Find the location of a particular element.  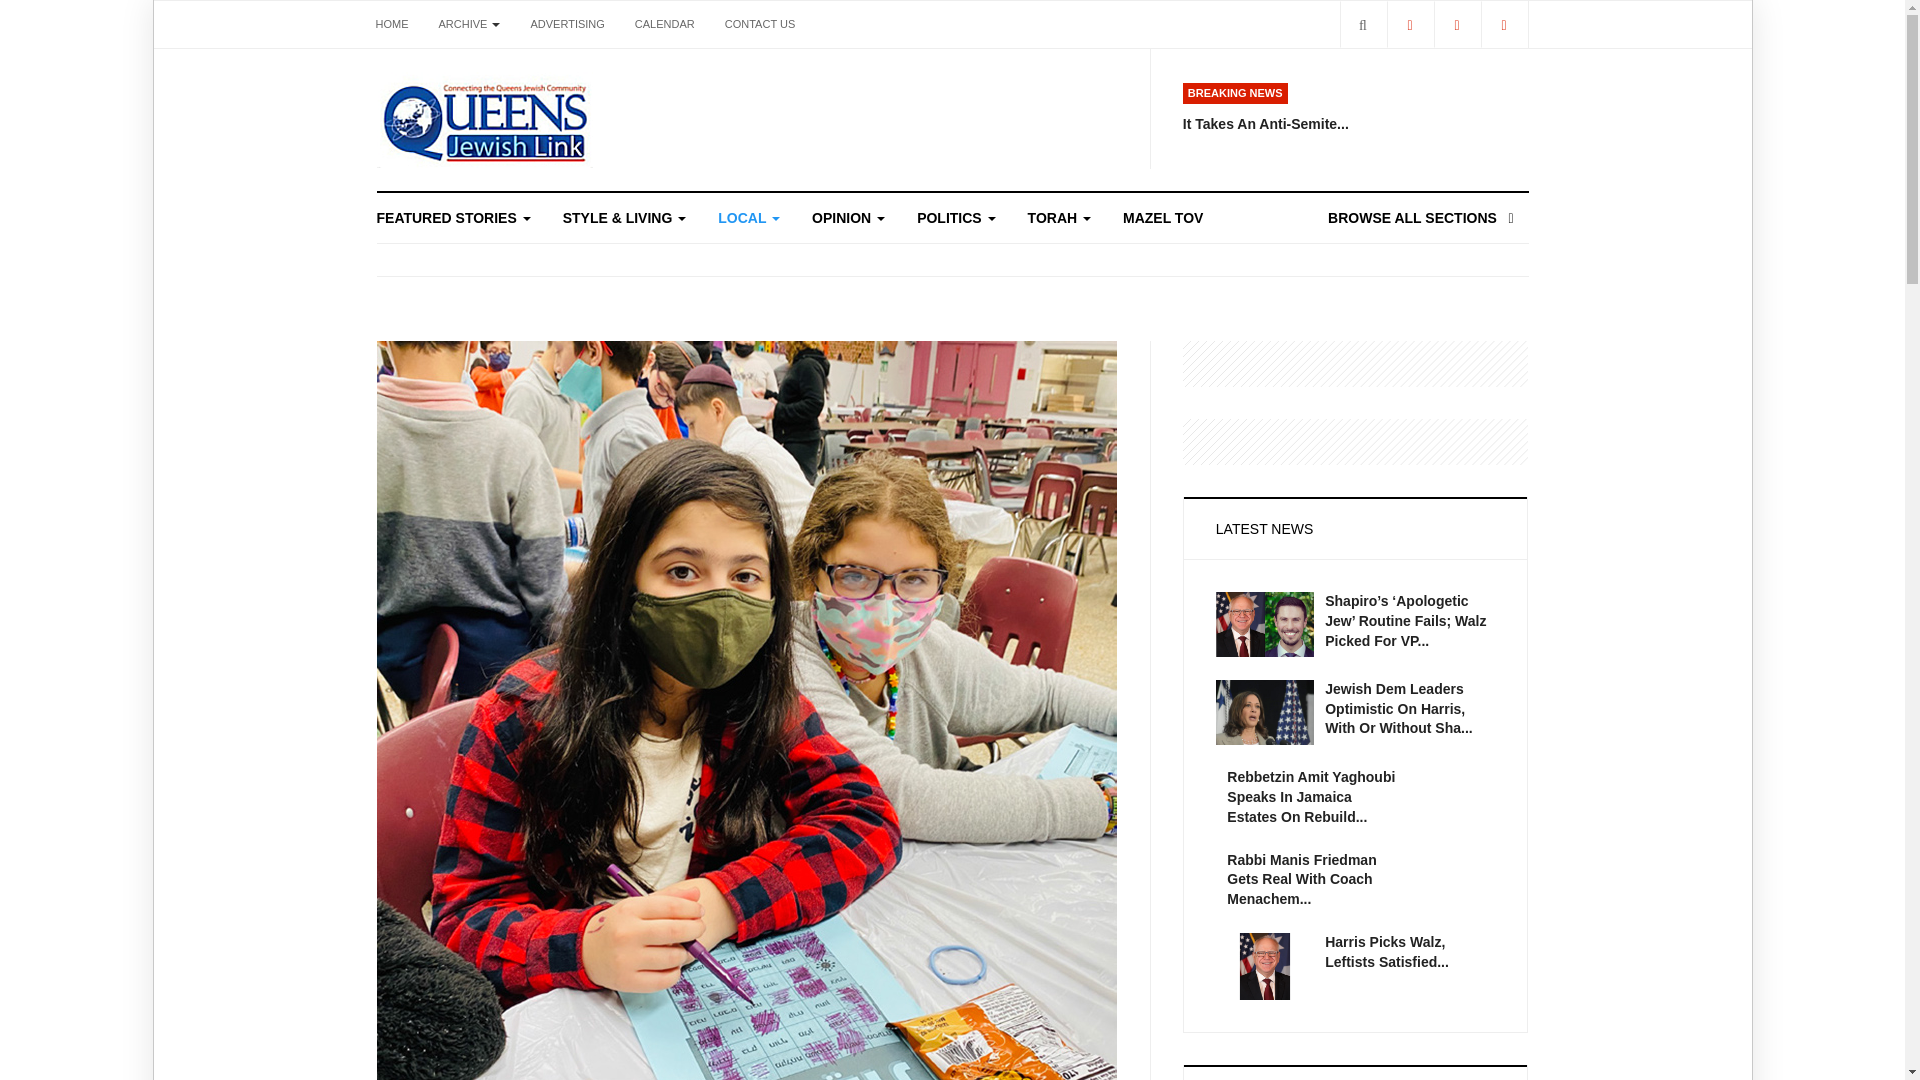

Queens Jewish Link is located at coordinates (484, 120).